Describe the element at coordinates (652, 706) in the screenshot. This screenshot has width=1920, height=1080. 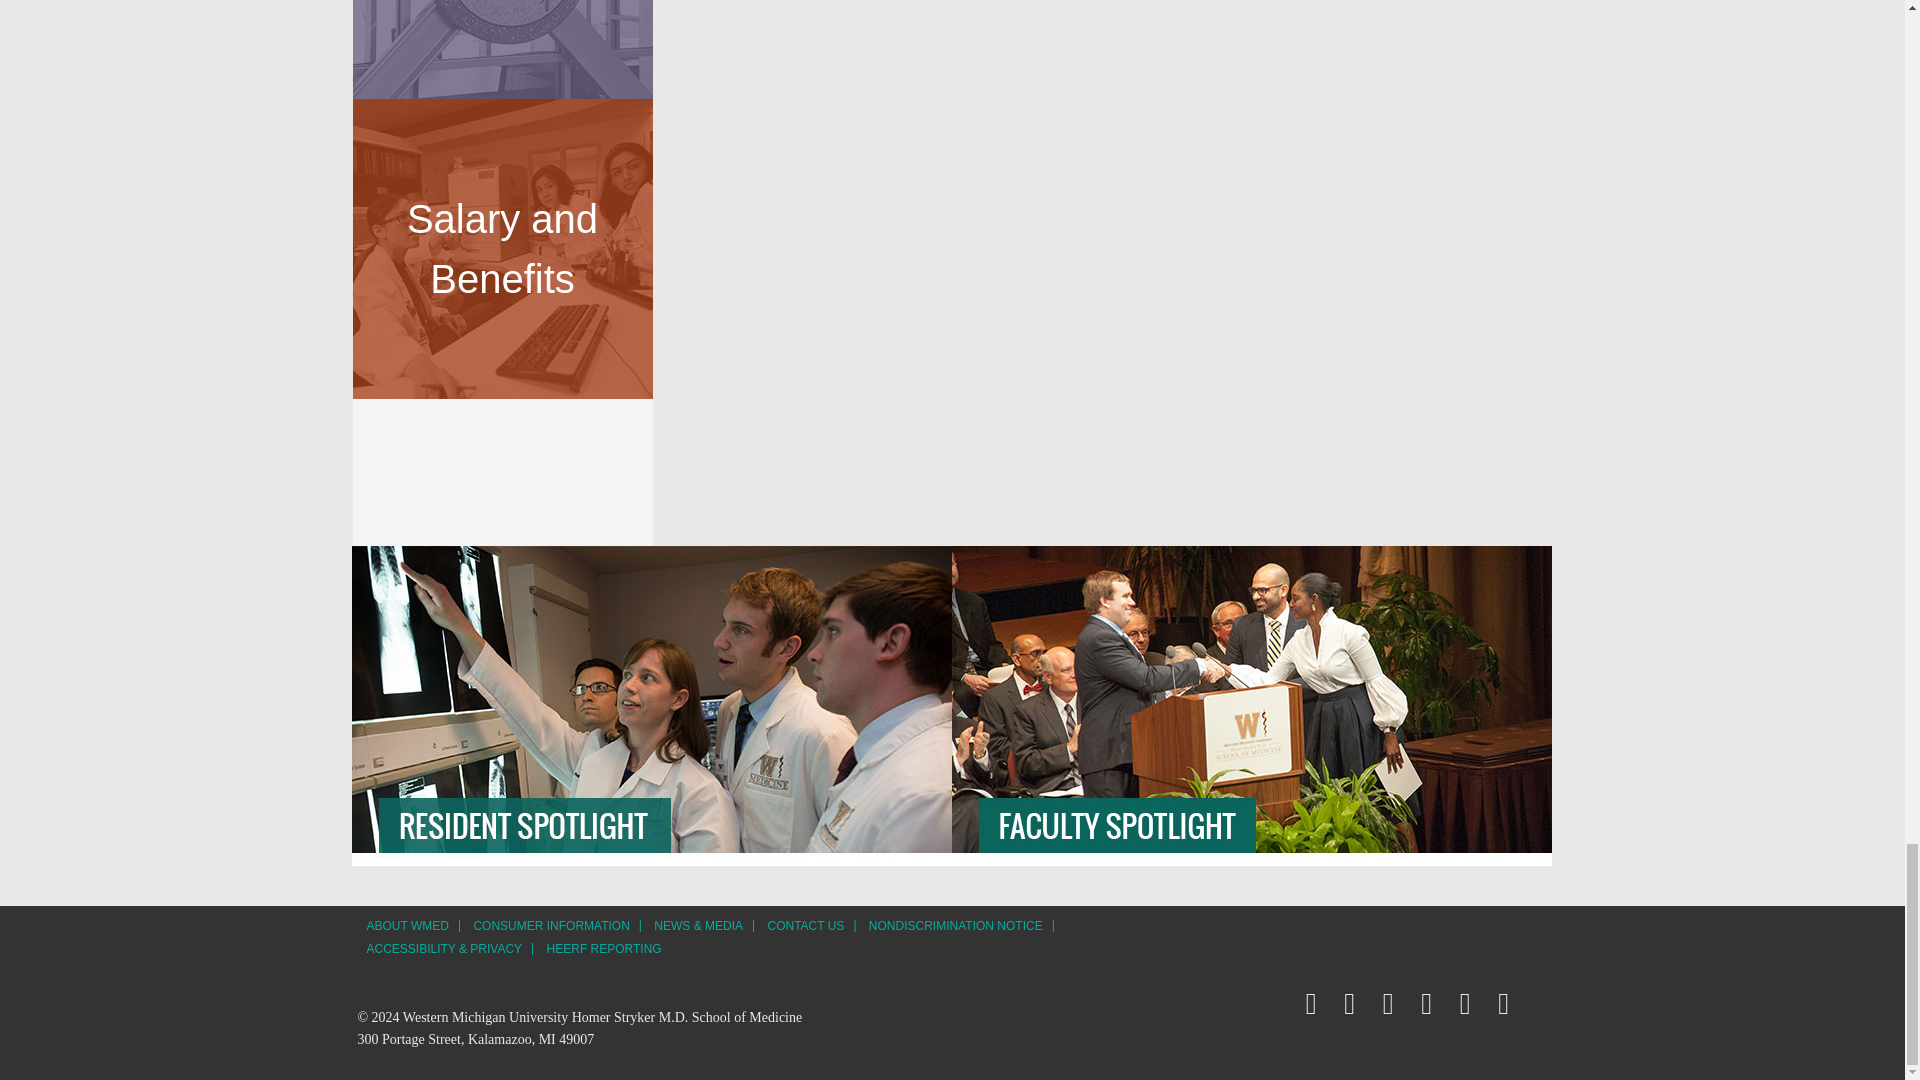
I see `resident spotlight` at that location.